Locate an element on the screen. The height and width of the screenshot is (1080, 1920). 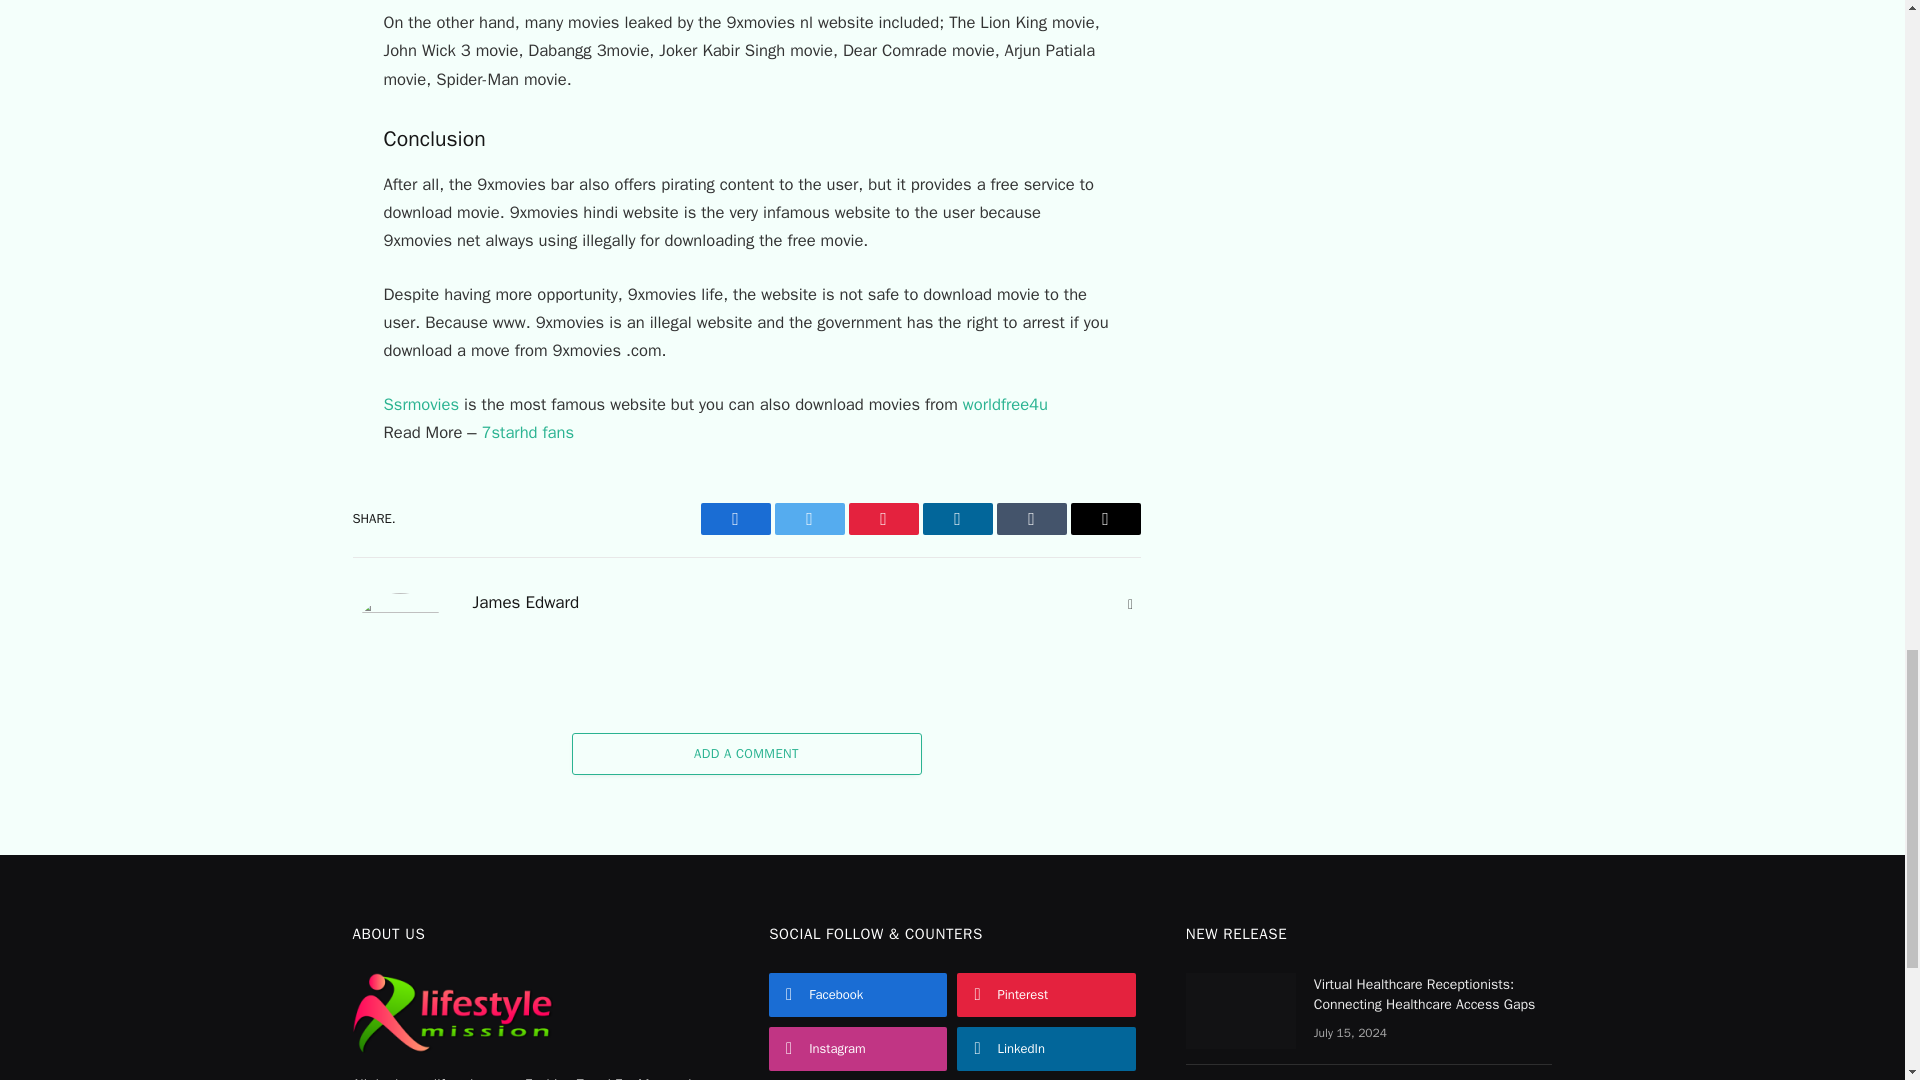
7starhd fans is located at coordinates (528, 432).